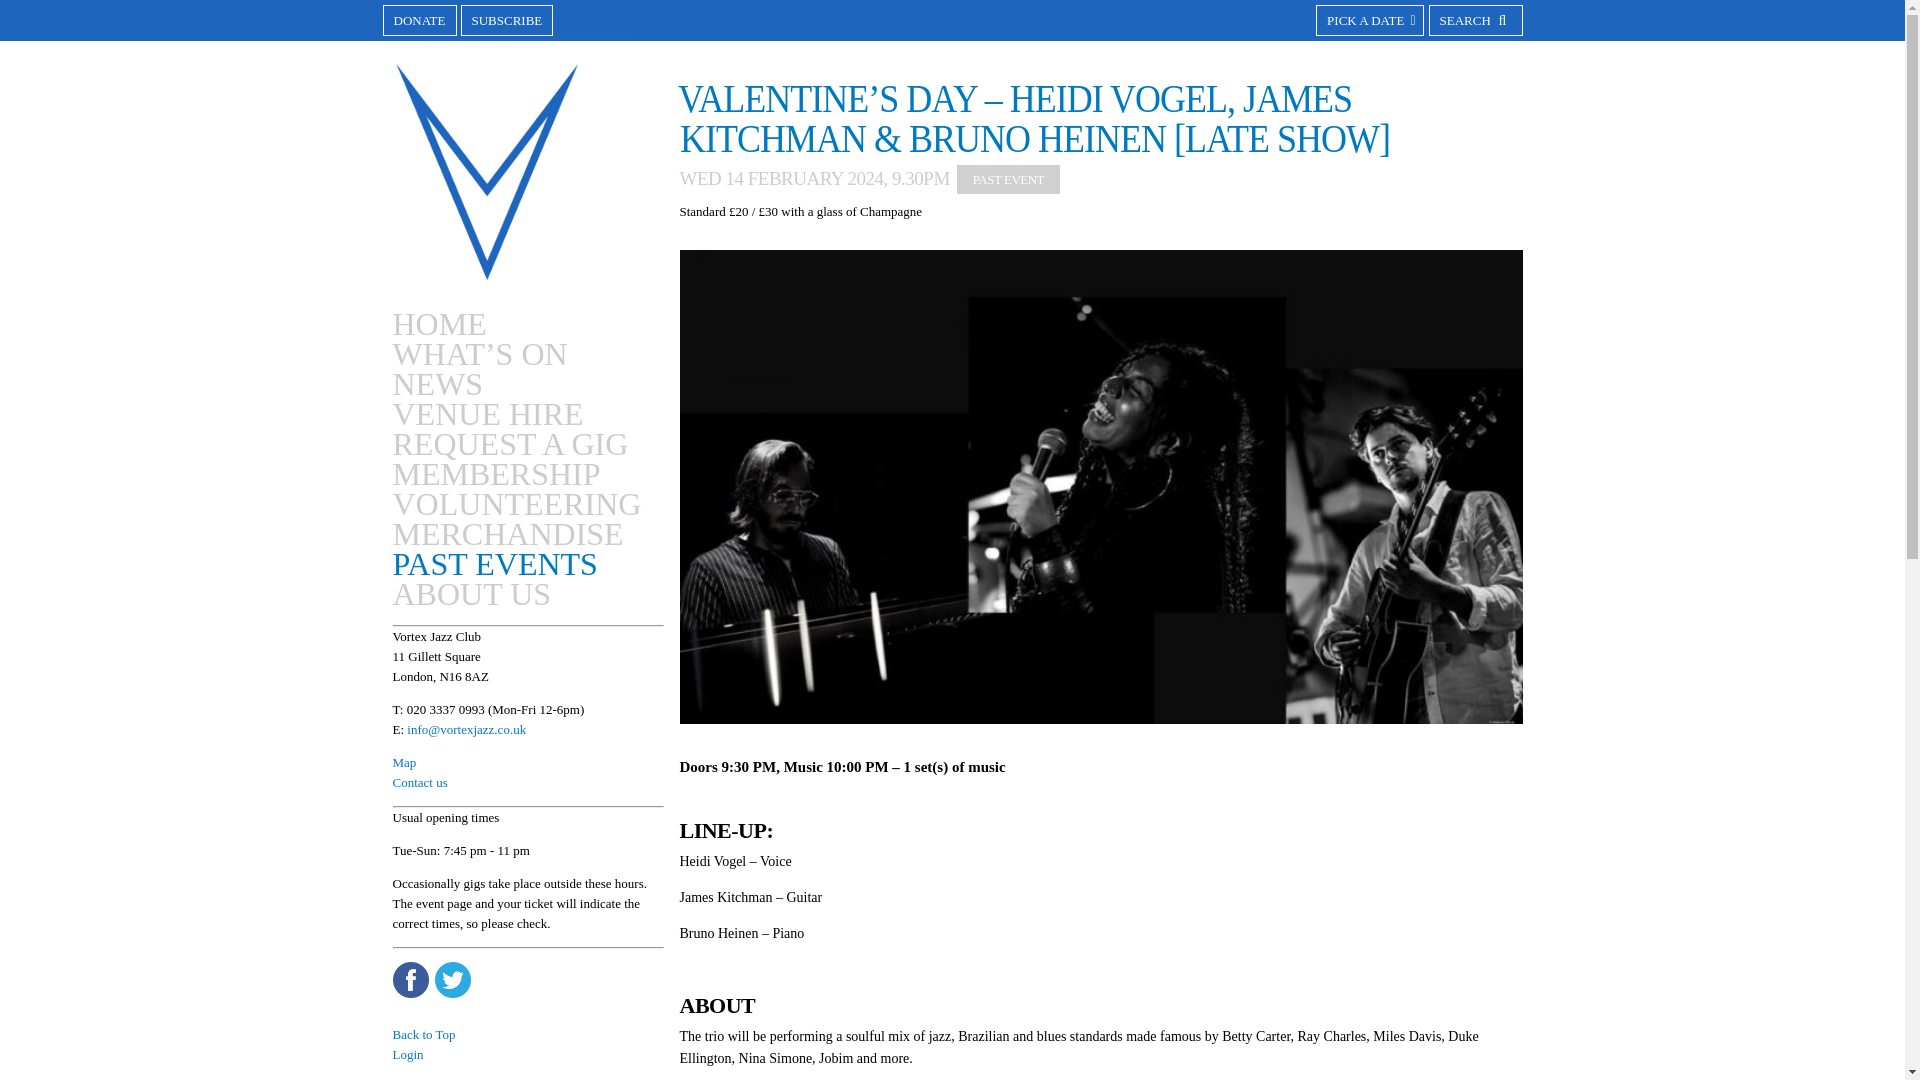  I want to click on DONATE, so click(419, 20).